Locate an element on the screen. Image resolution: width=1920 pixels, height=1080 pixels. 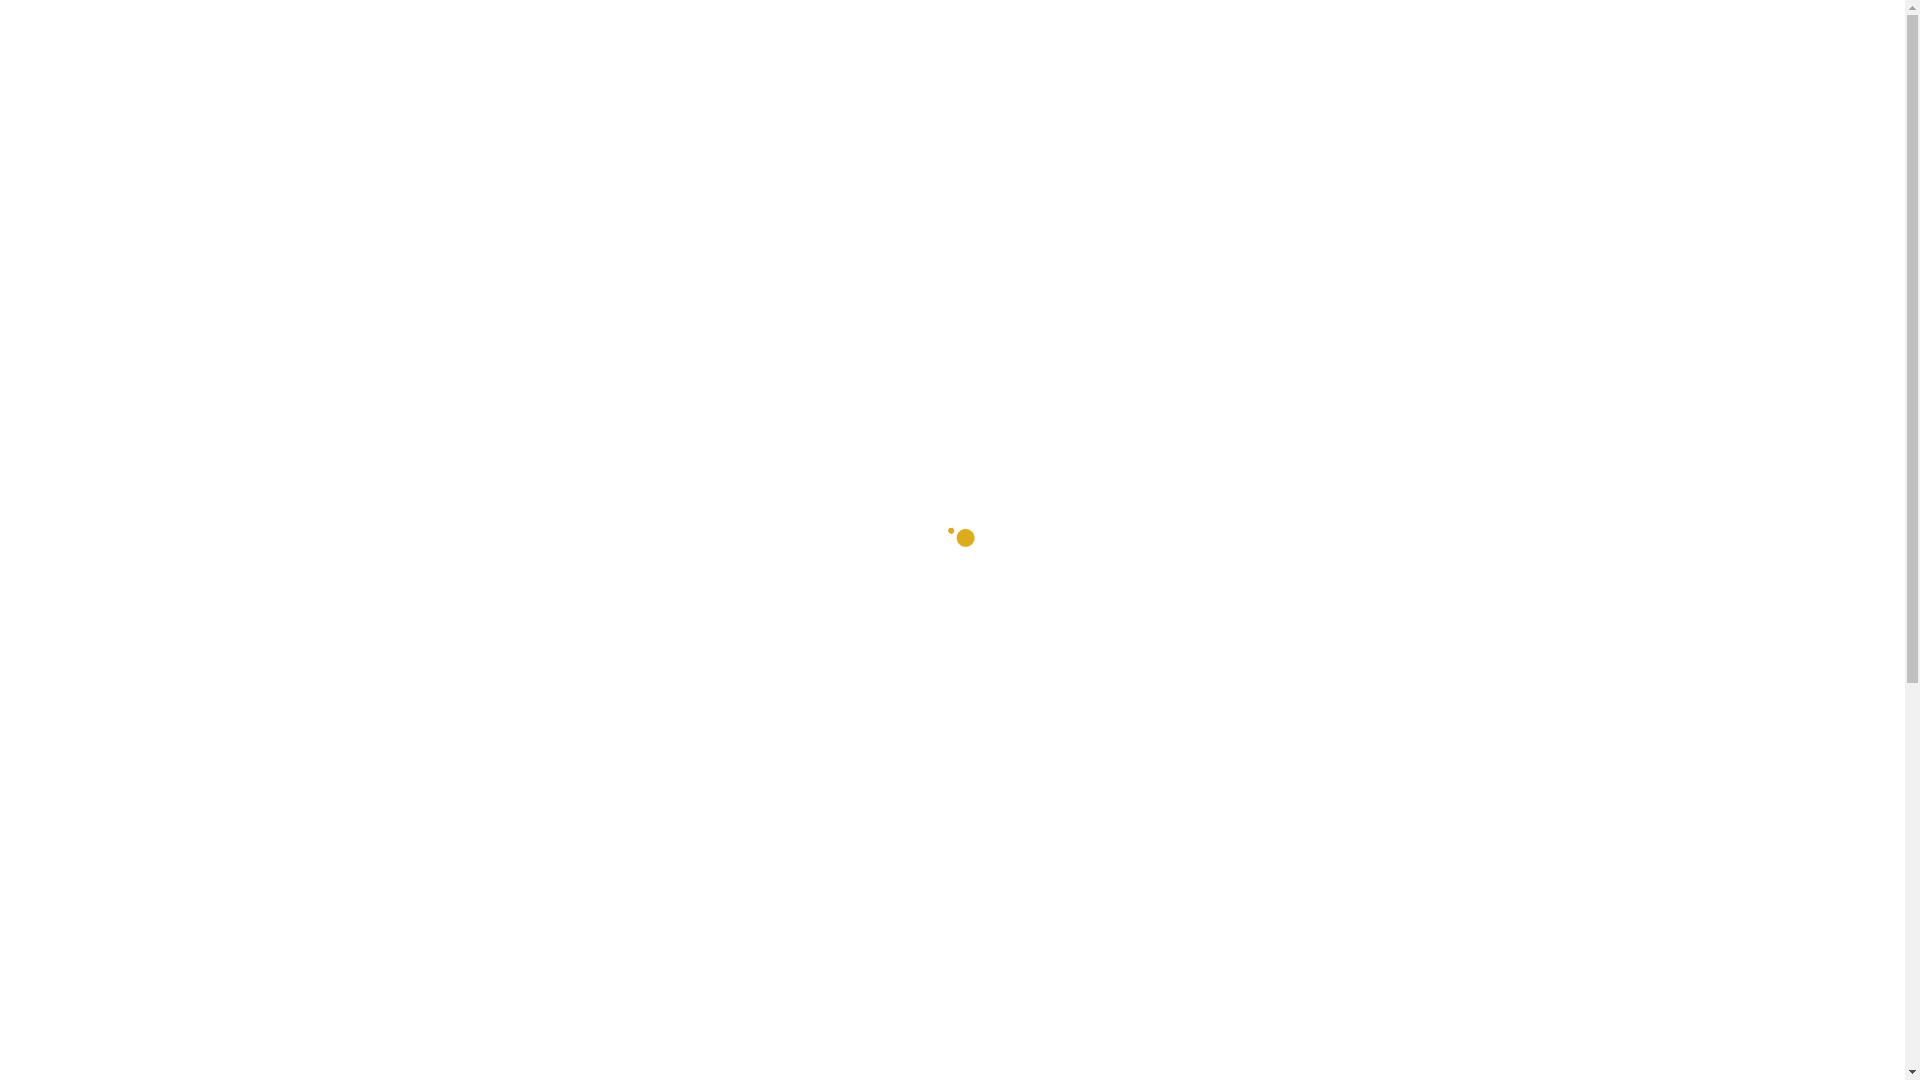
ABOUT is located at coordinates (561, 116).